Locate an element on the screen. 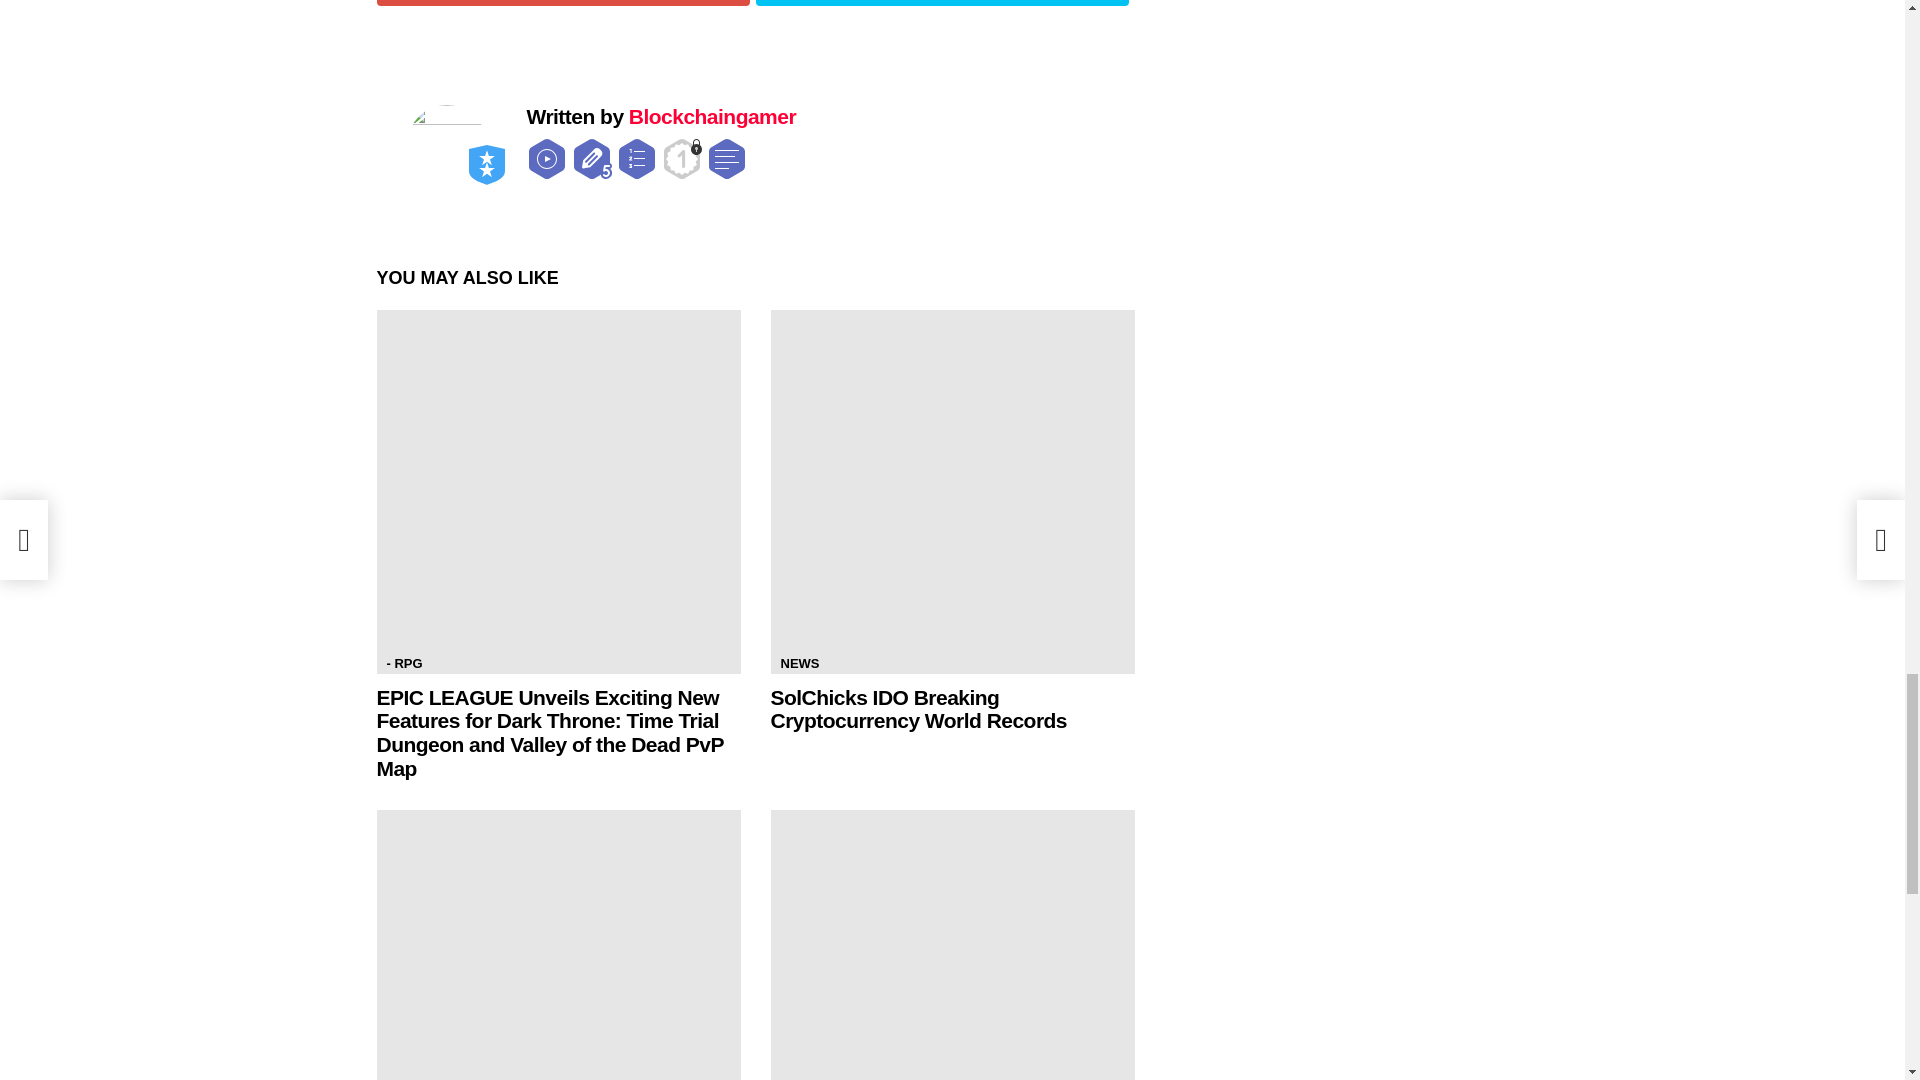  Story Maker is located at coordinates (726, 159).